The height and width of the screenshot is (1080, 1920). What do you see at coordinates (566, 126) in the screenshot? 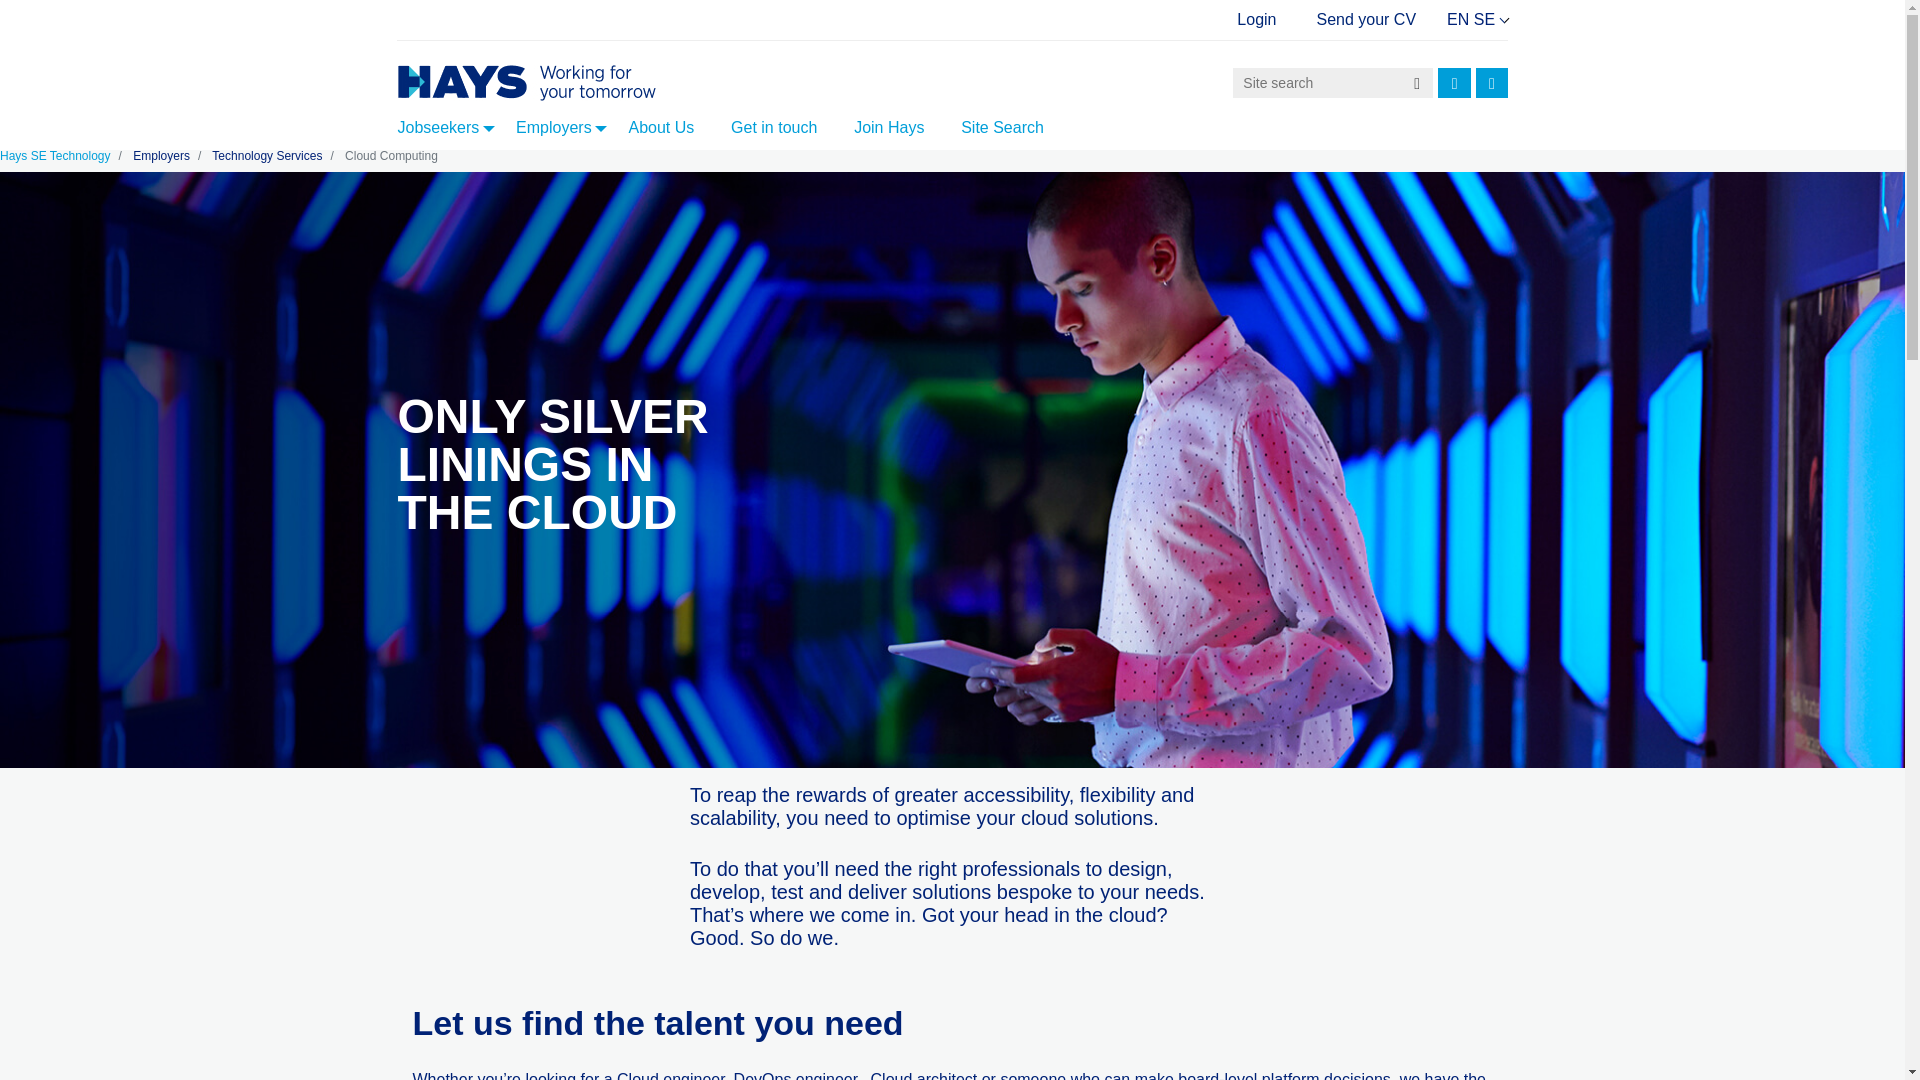
I see `Employers` at bounding box center [566, 126].